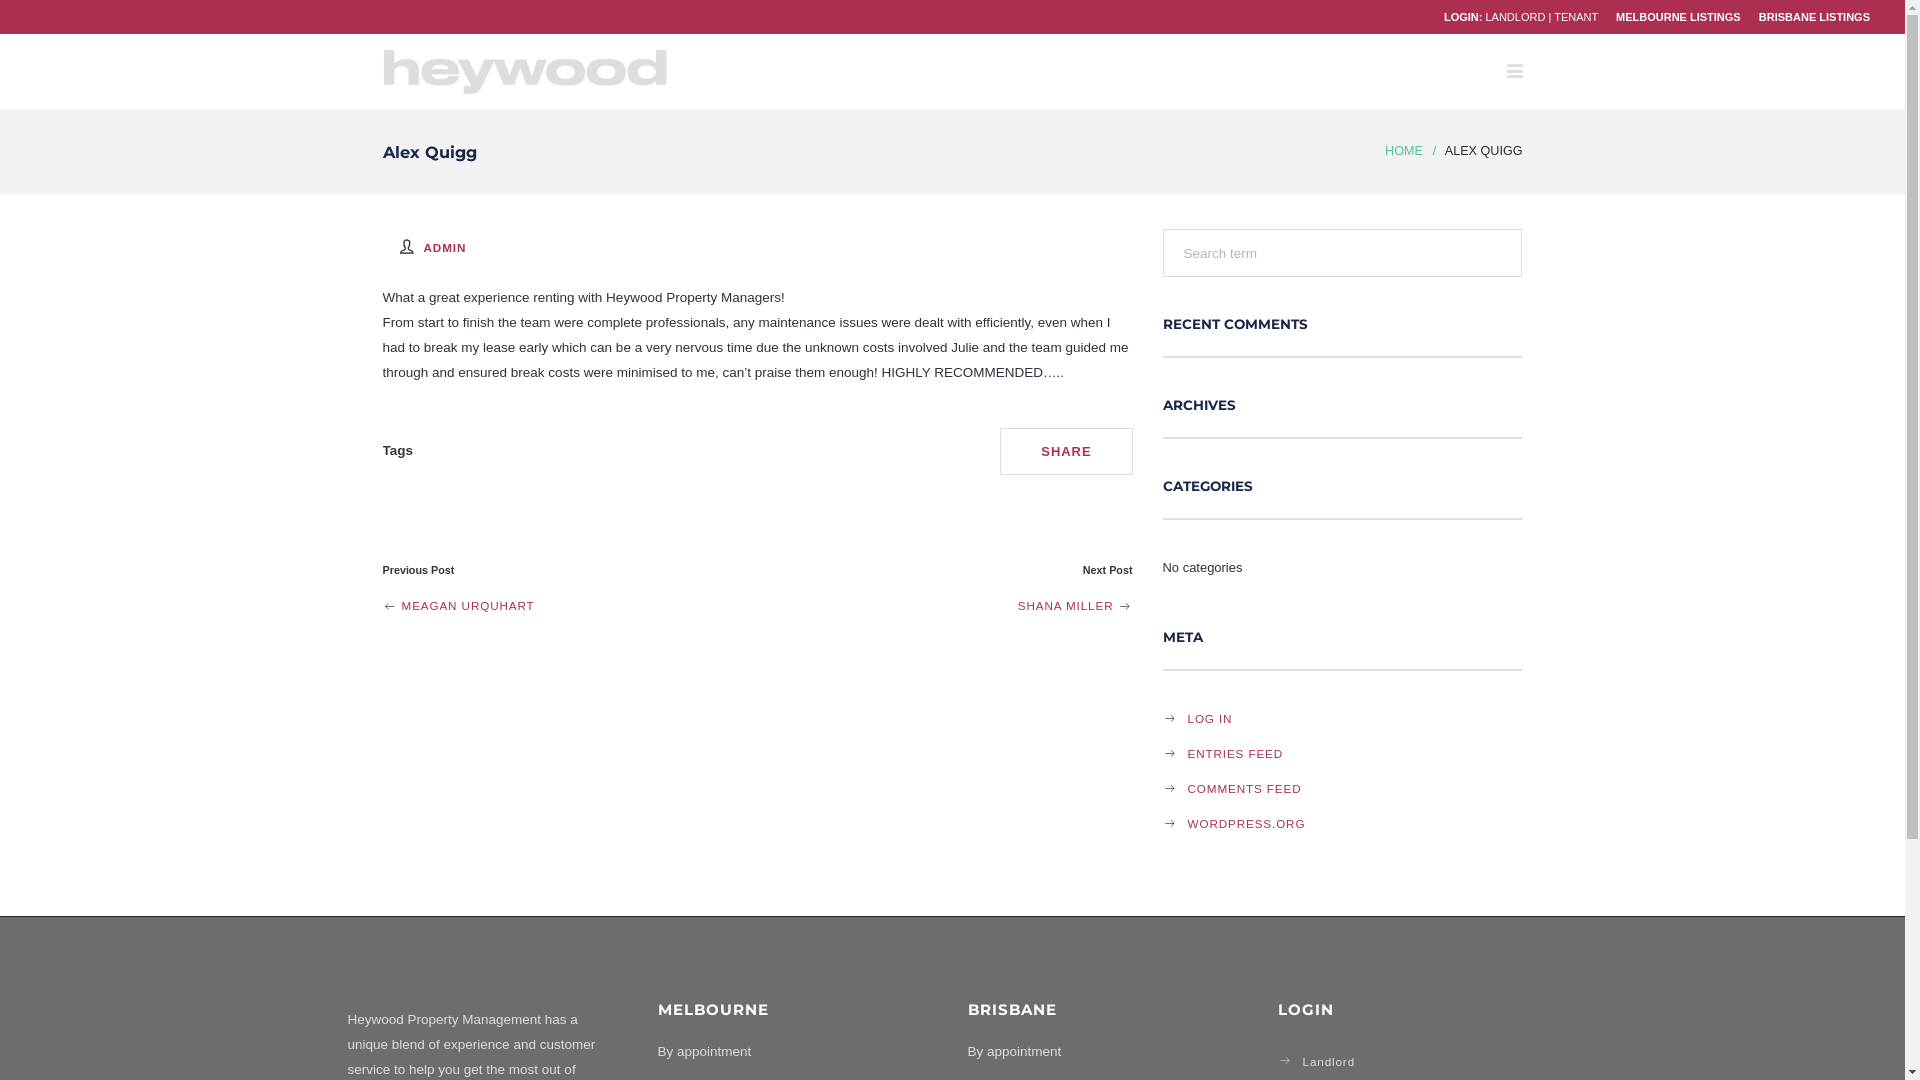 The height and width of the screenshot is (1080, 1920). Describe the element at coordinates (446, 248) in the screenshot. I see `ADMIN` at that location.